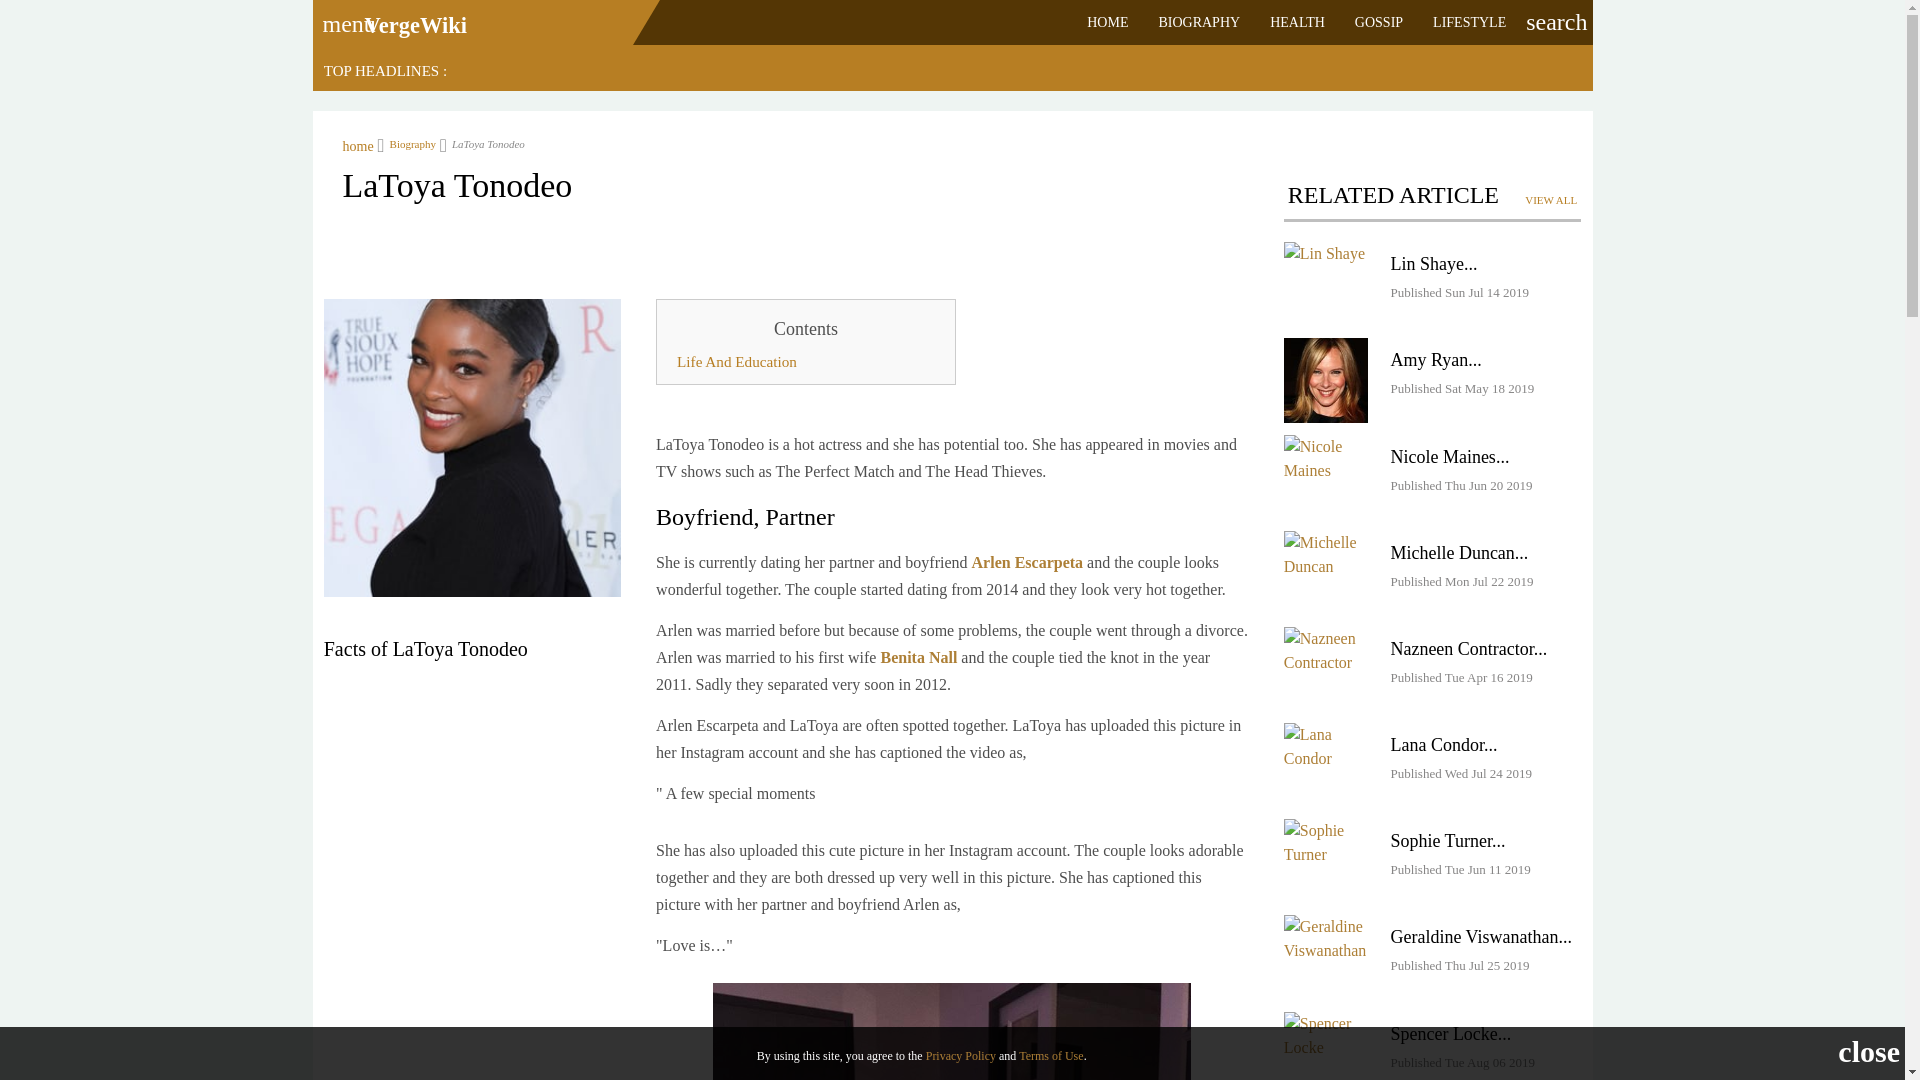 The height and width of the screenshot is (1080, 1920). Describe the element at coordinates (342, 17) in the screenshot. I see `menu` at that location.